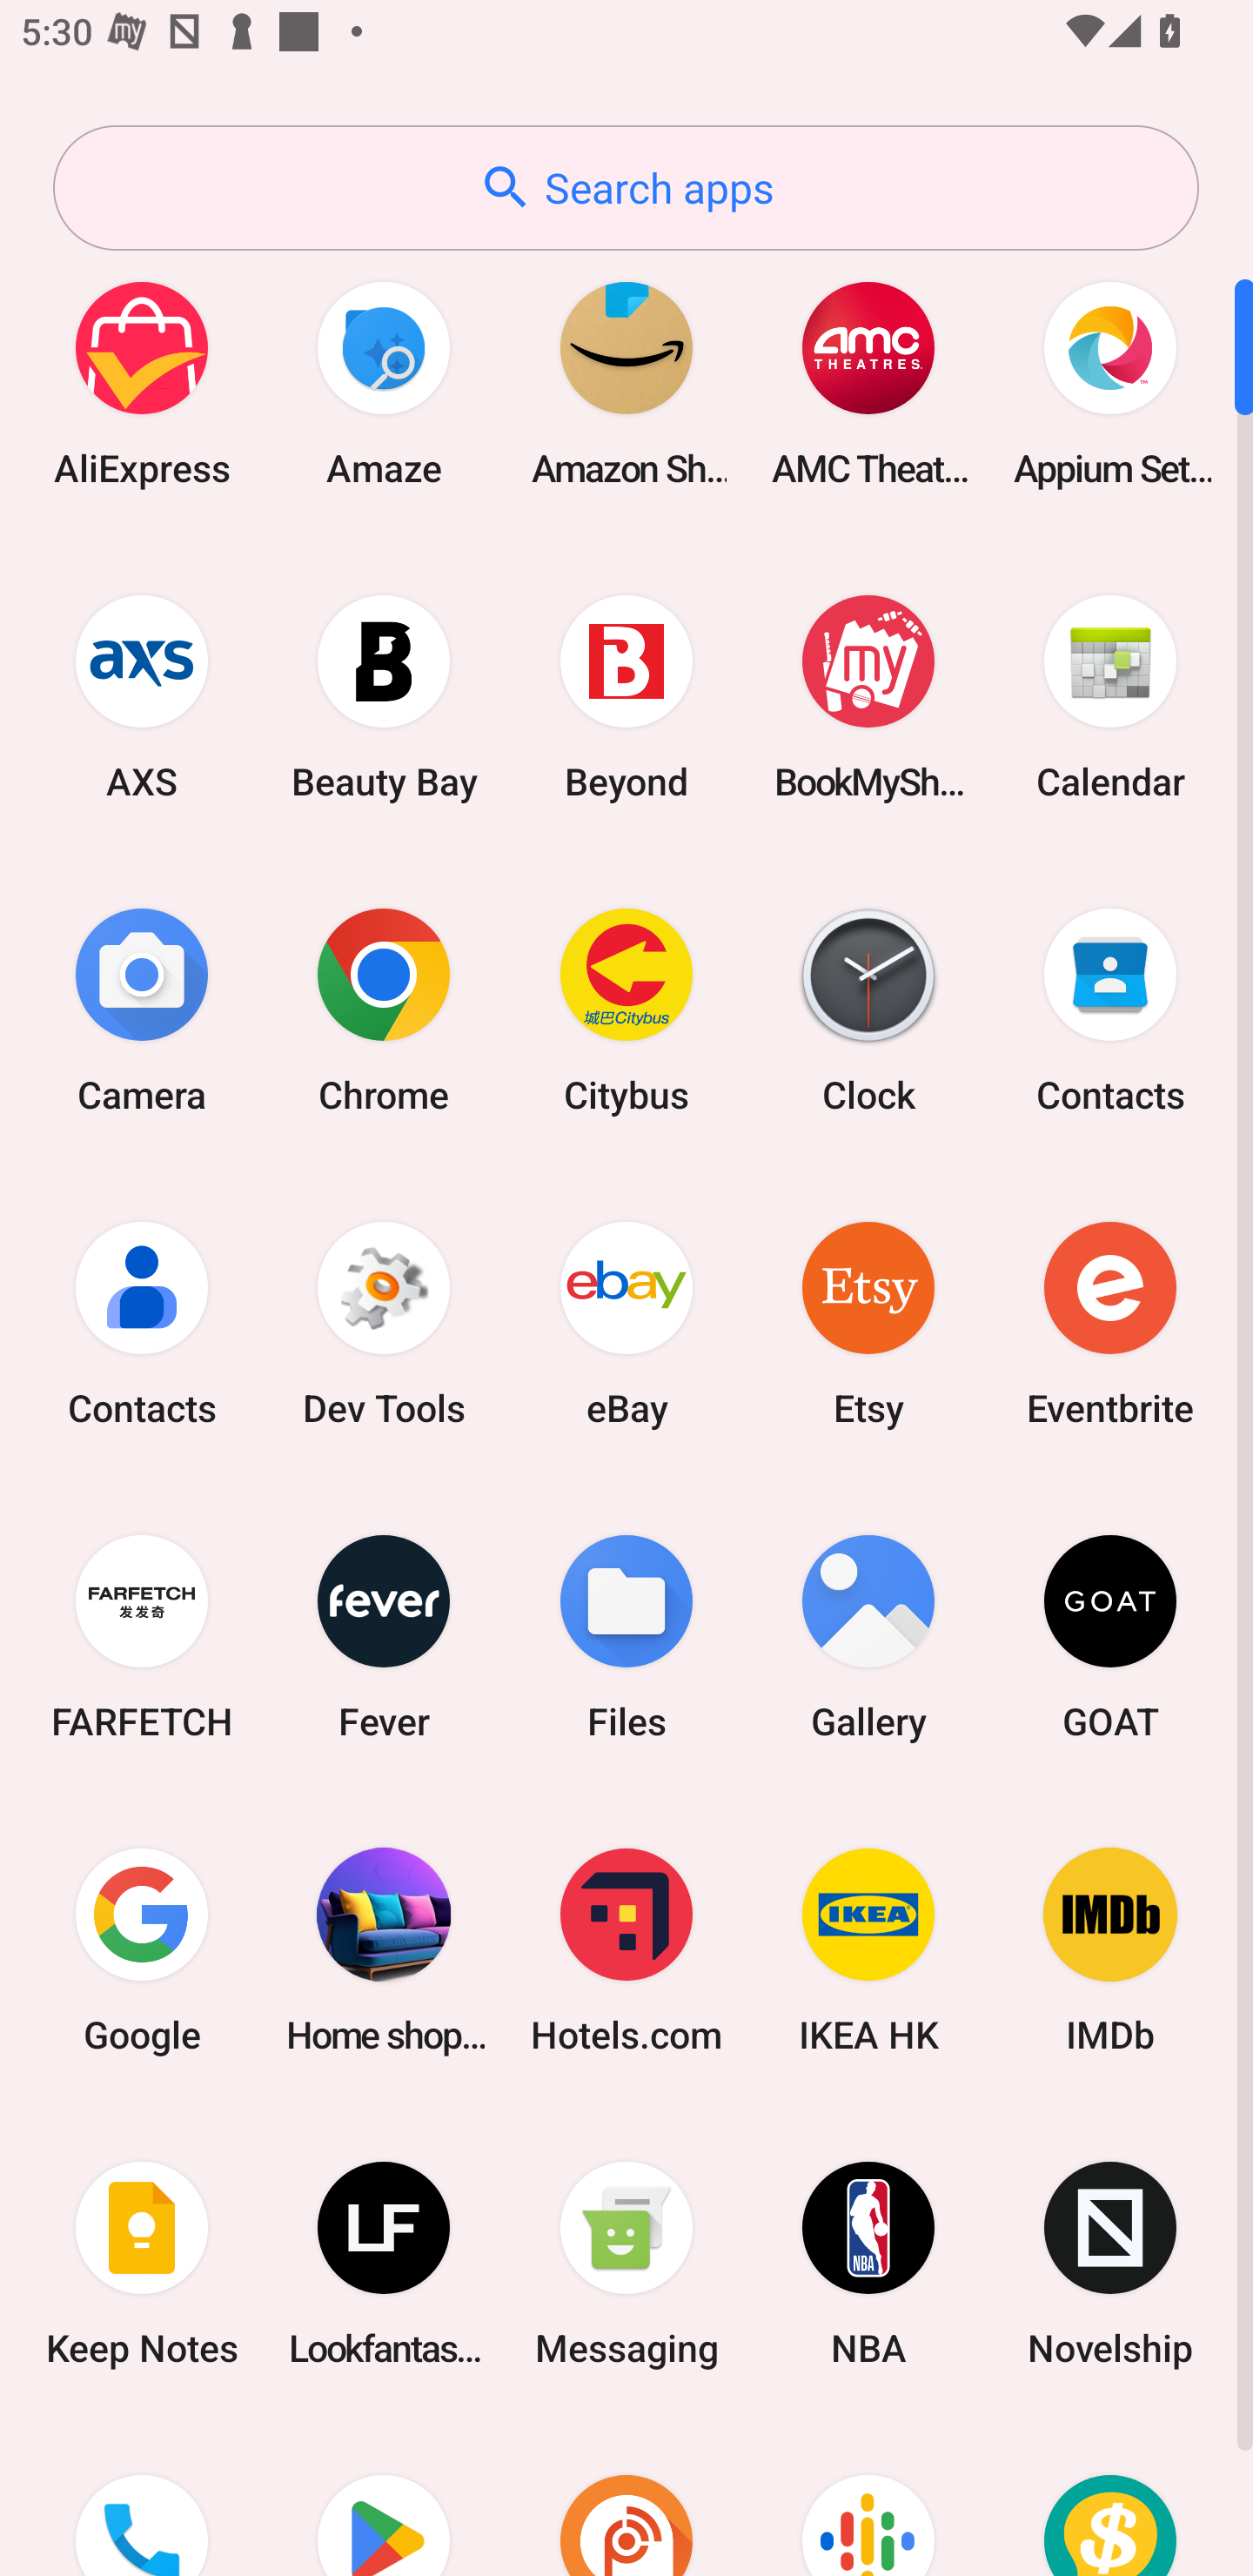 The width and height of the screenshot is (1253, 2576). Describe the element at coordinates (1110, 1323) in the screenshot. I see `Eventbrite` at that location.